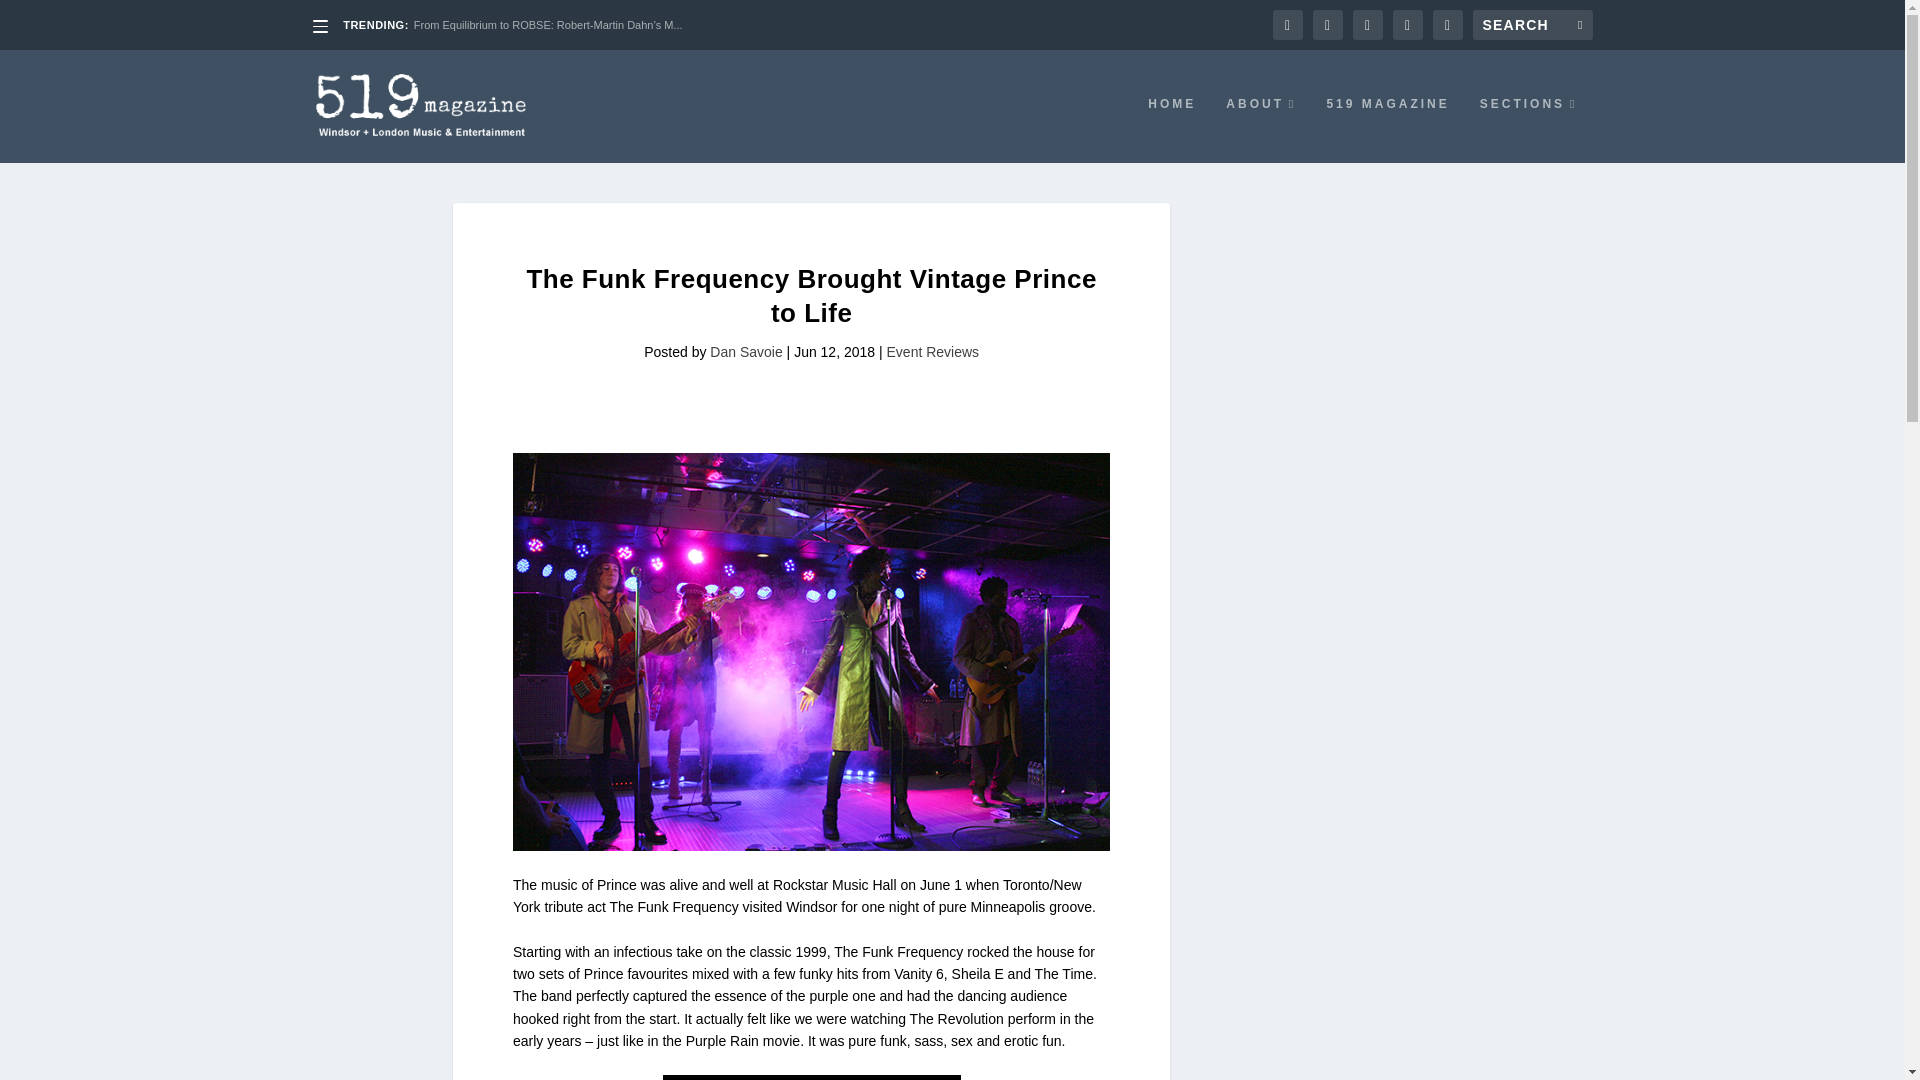 The width and height of the screenshot is (1920, 1080). I want to click on Search for:, so click(1532, 24).